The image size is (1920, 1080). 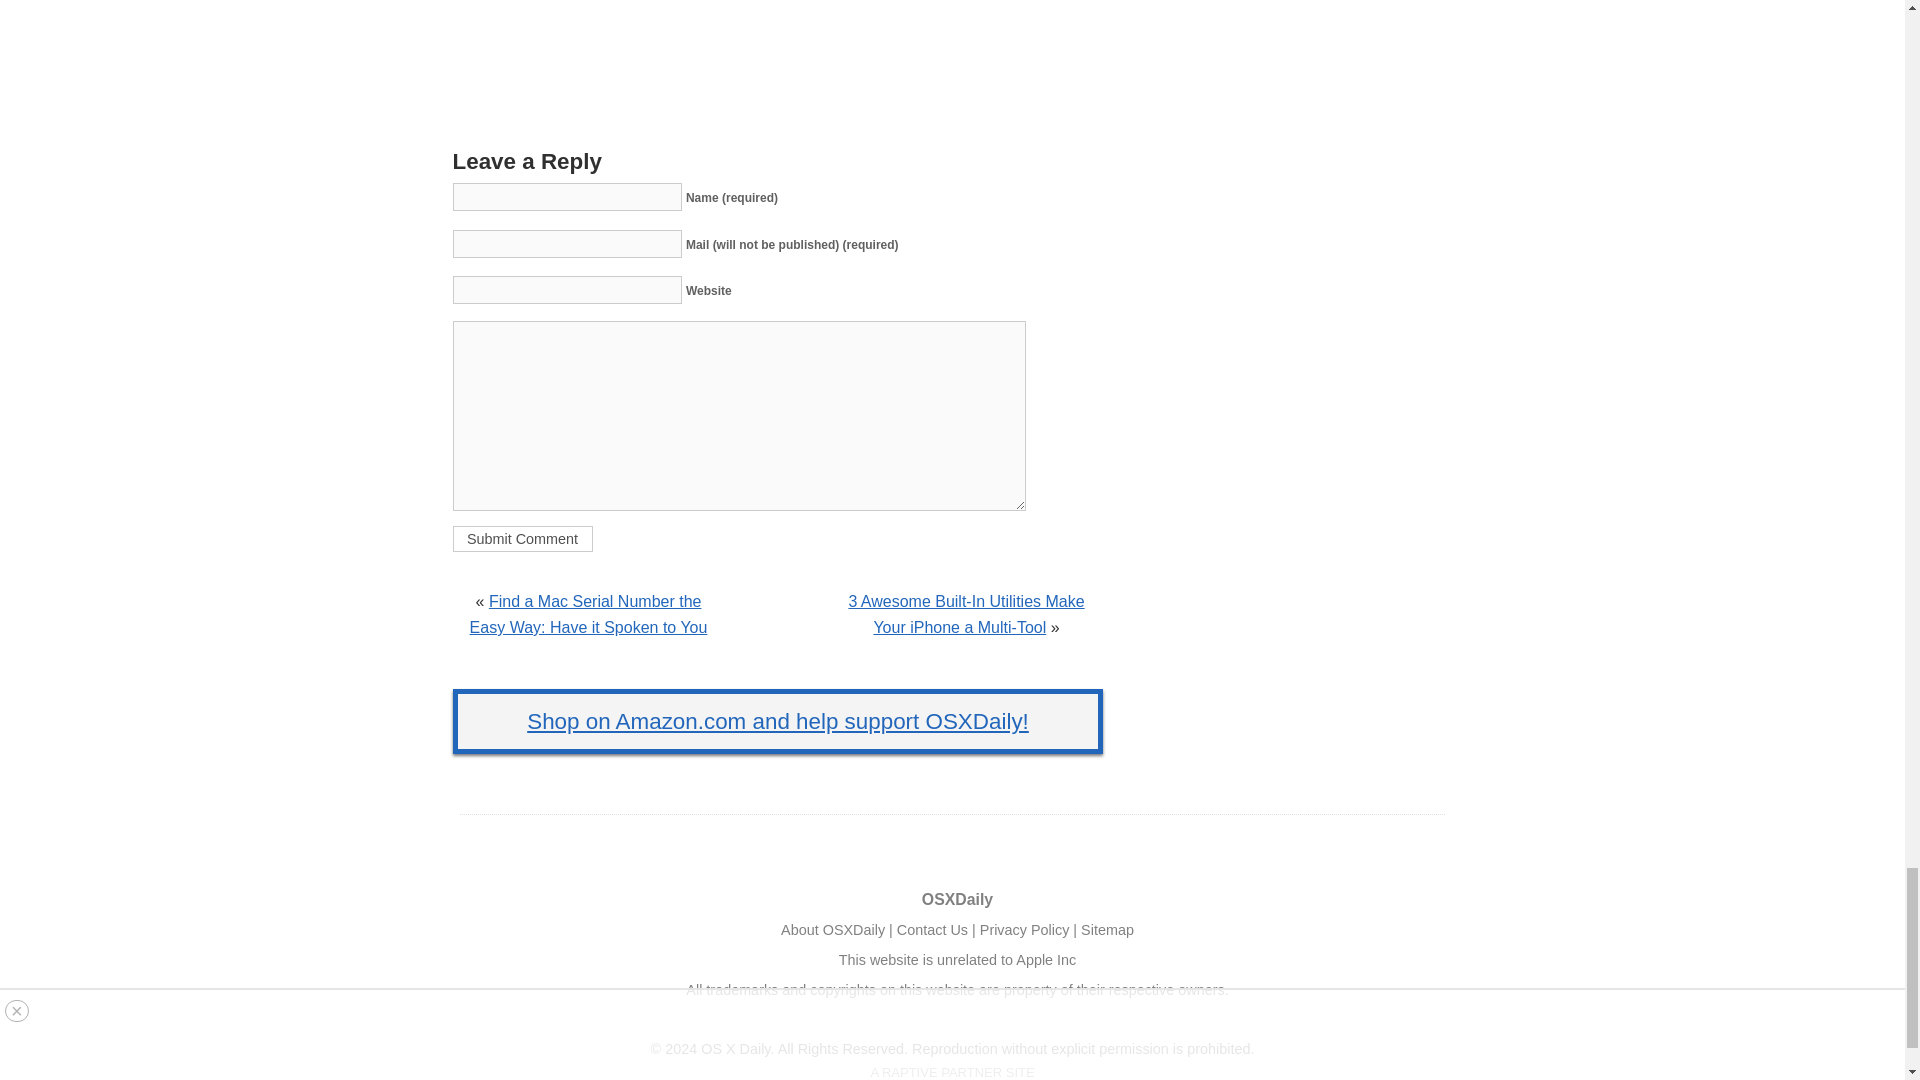 What do you see at coordinates (521, 538) in the screenshot?
I see `Submit Comment` at bounding box center [521, 538].